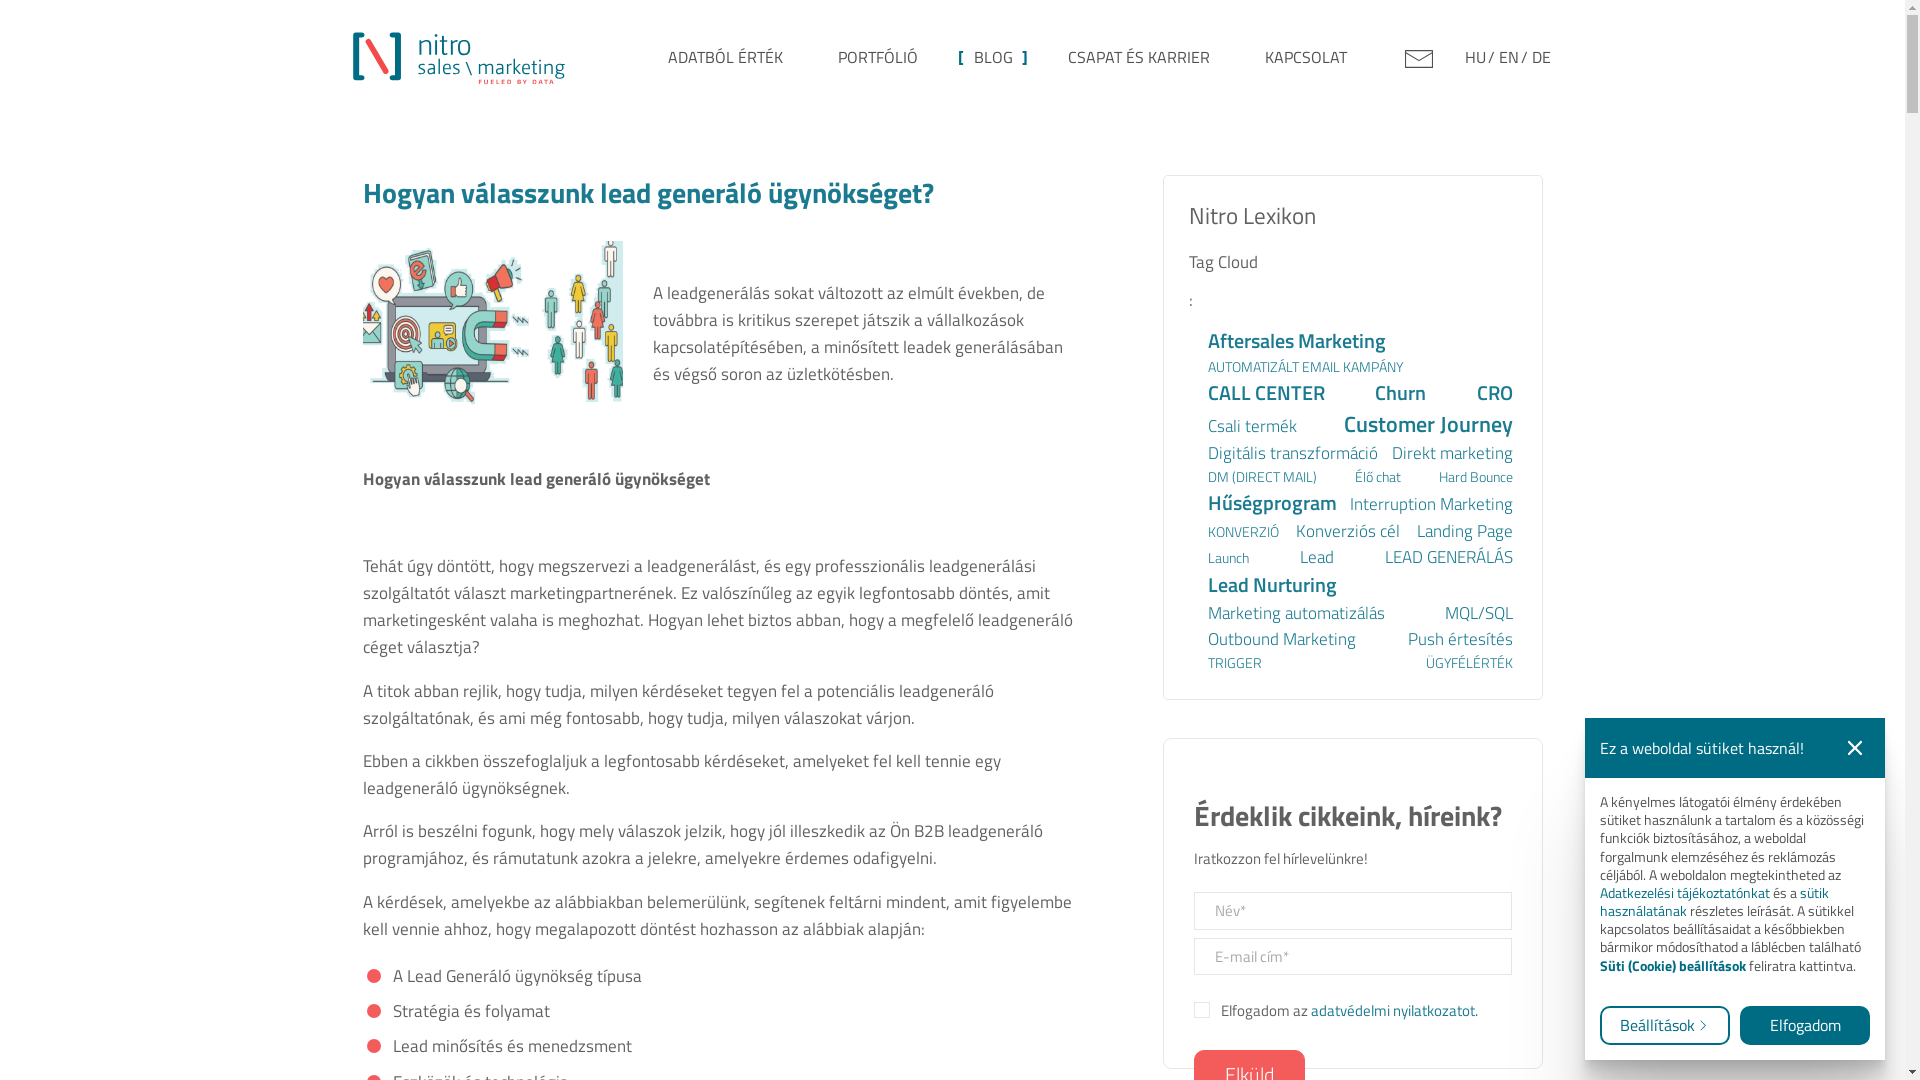 The width and height of the screenshot is (1920, 1080). What do you see at coordinates (1317, 557) in the screenshot?
I see `Lead` at bounding box center [1317, 557].